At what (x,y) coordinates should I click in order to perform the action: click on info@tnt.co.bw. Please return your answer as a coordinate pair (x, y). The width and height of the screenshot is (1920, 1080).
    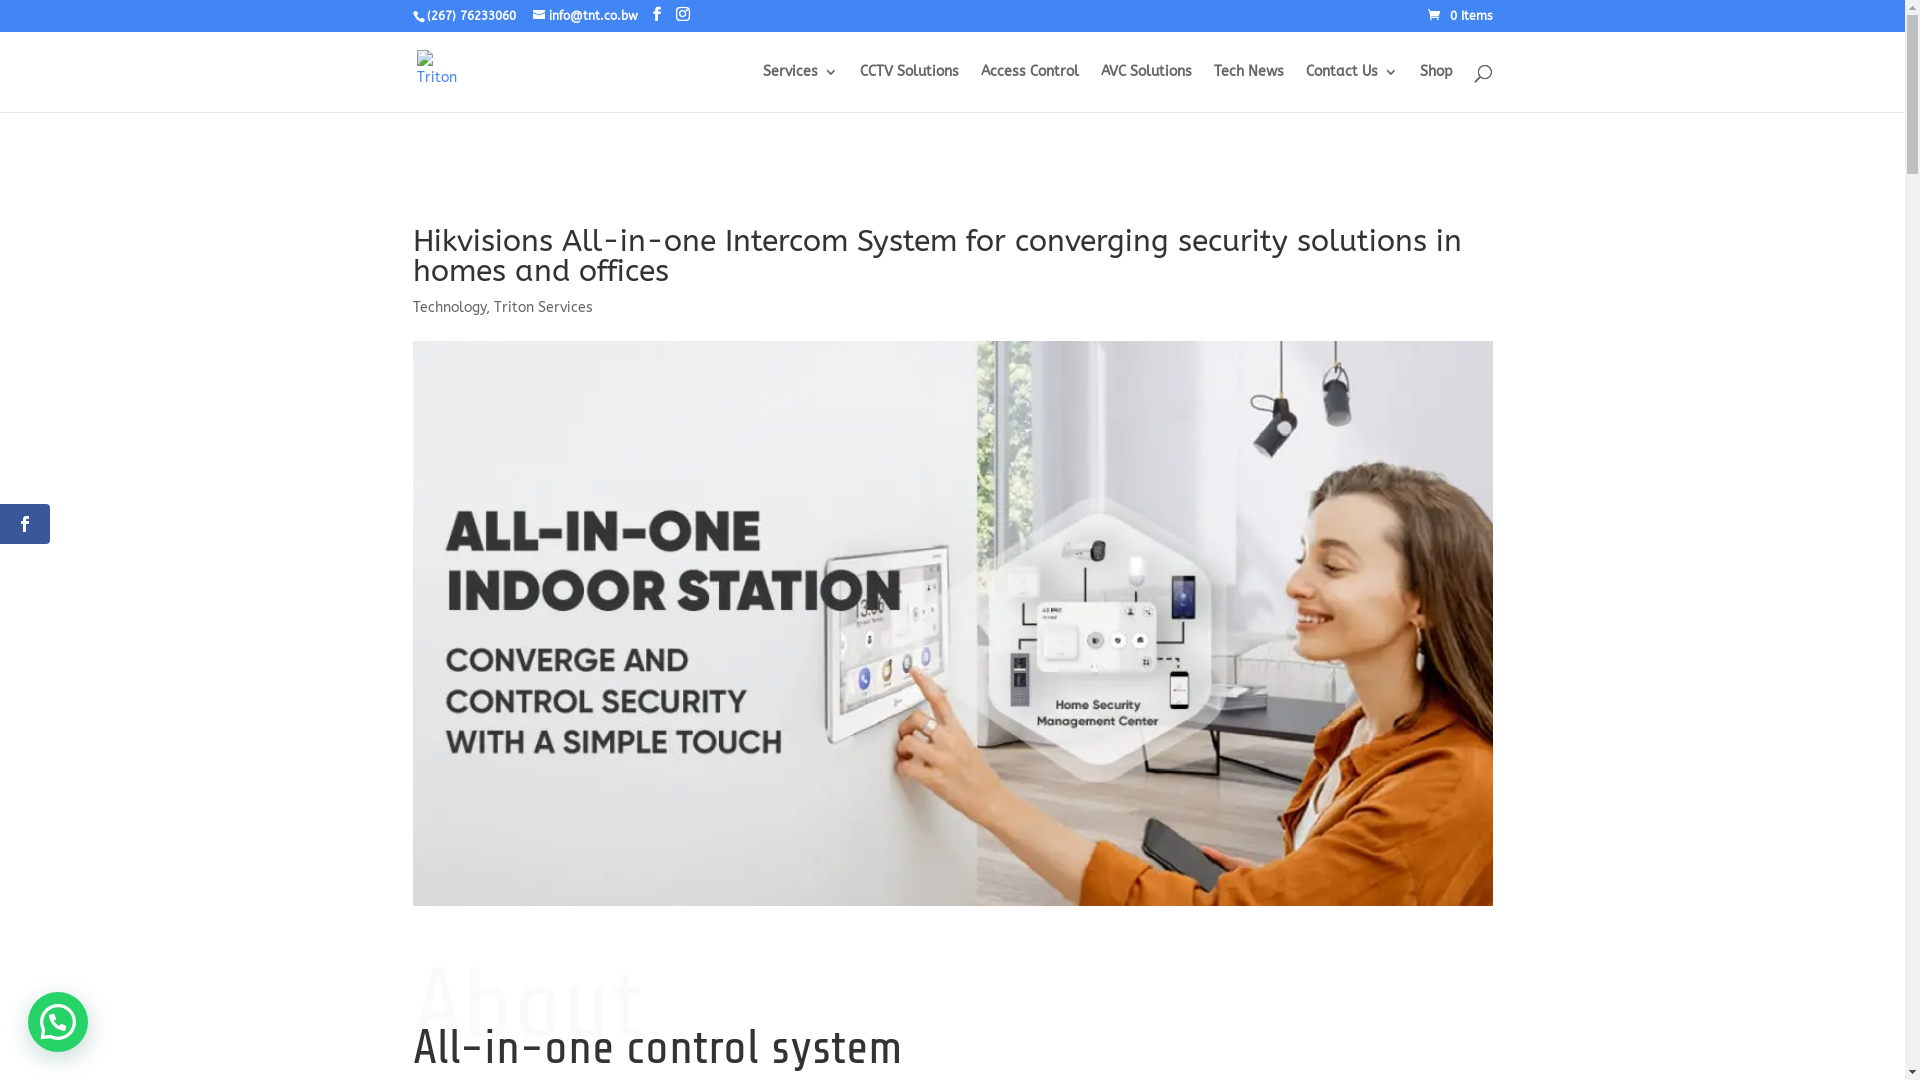
    Looking at the image, I should click on (584, 16).